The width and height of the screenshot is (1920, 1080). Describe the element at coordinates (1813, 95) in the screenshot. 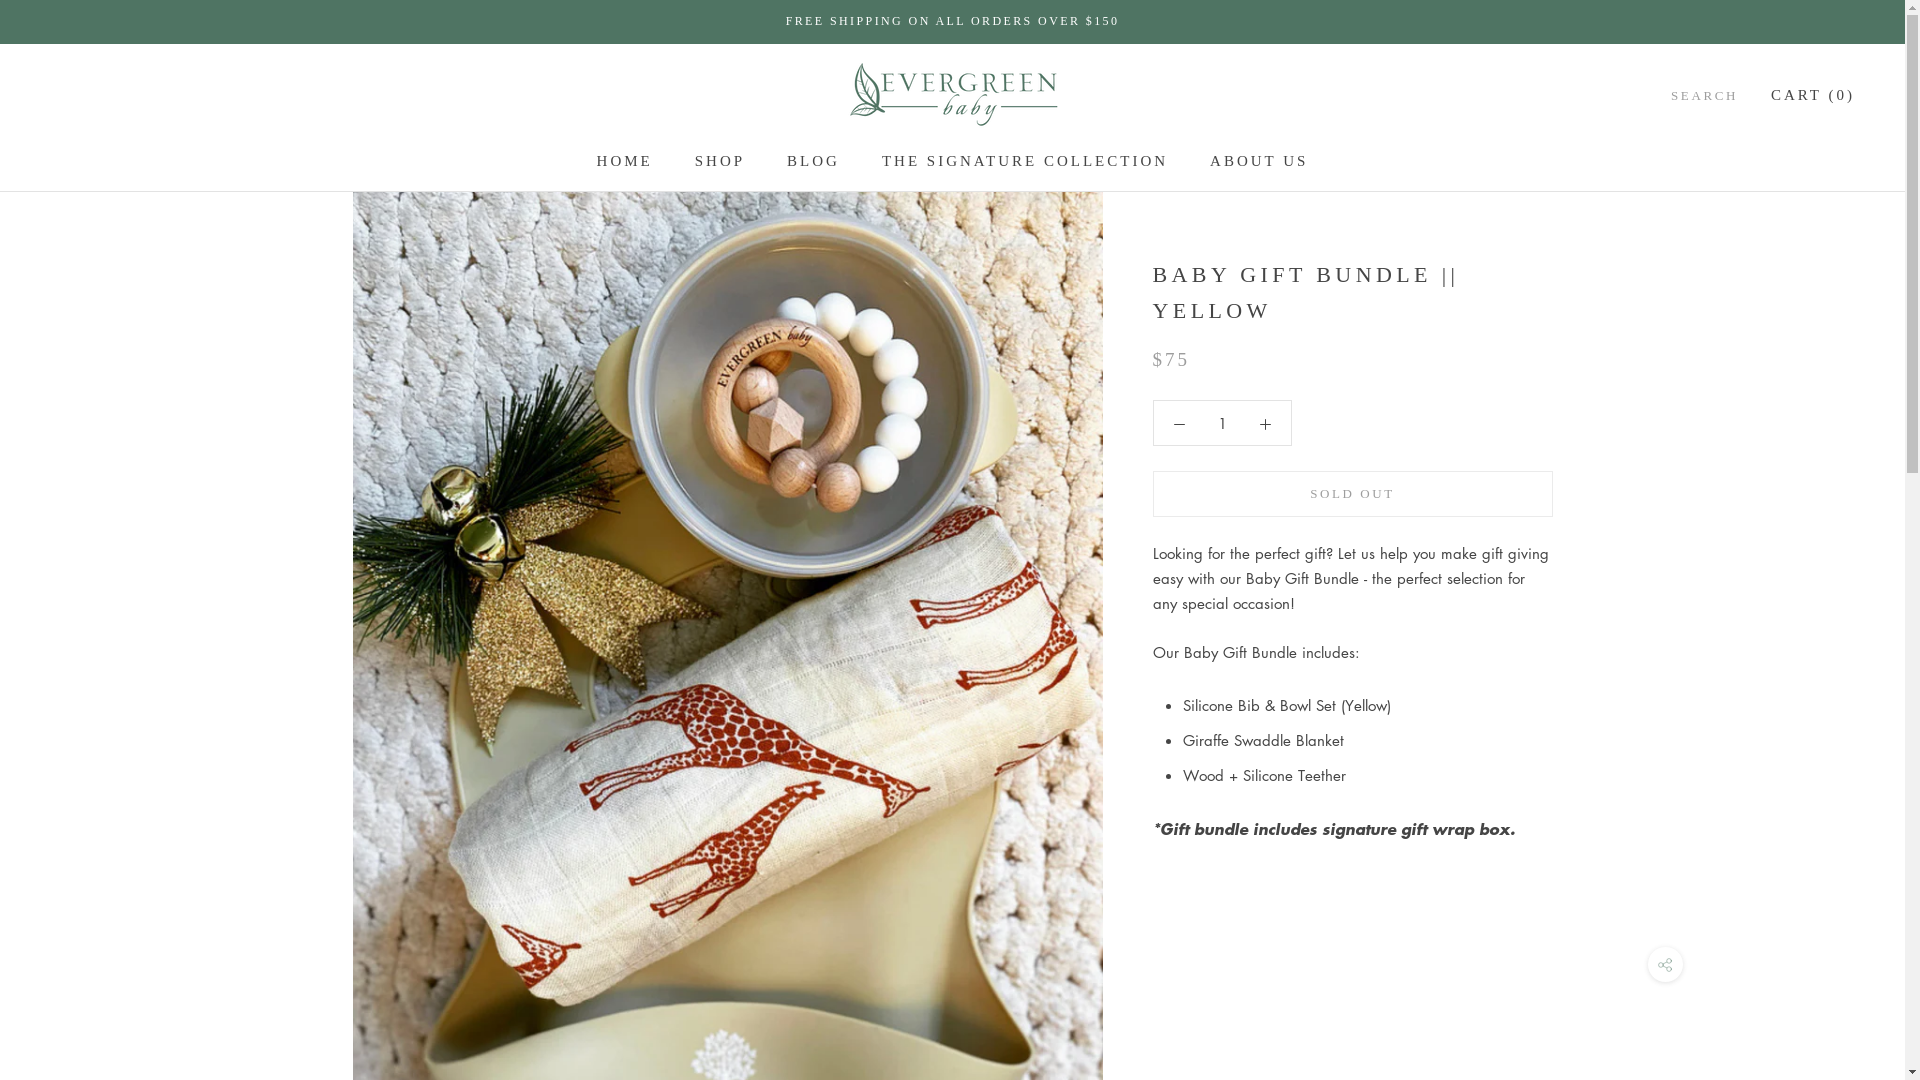

I see `CART (0)` at that location.